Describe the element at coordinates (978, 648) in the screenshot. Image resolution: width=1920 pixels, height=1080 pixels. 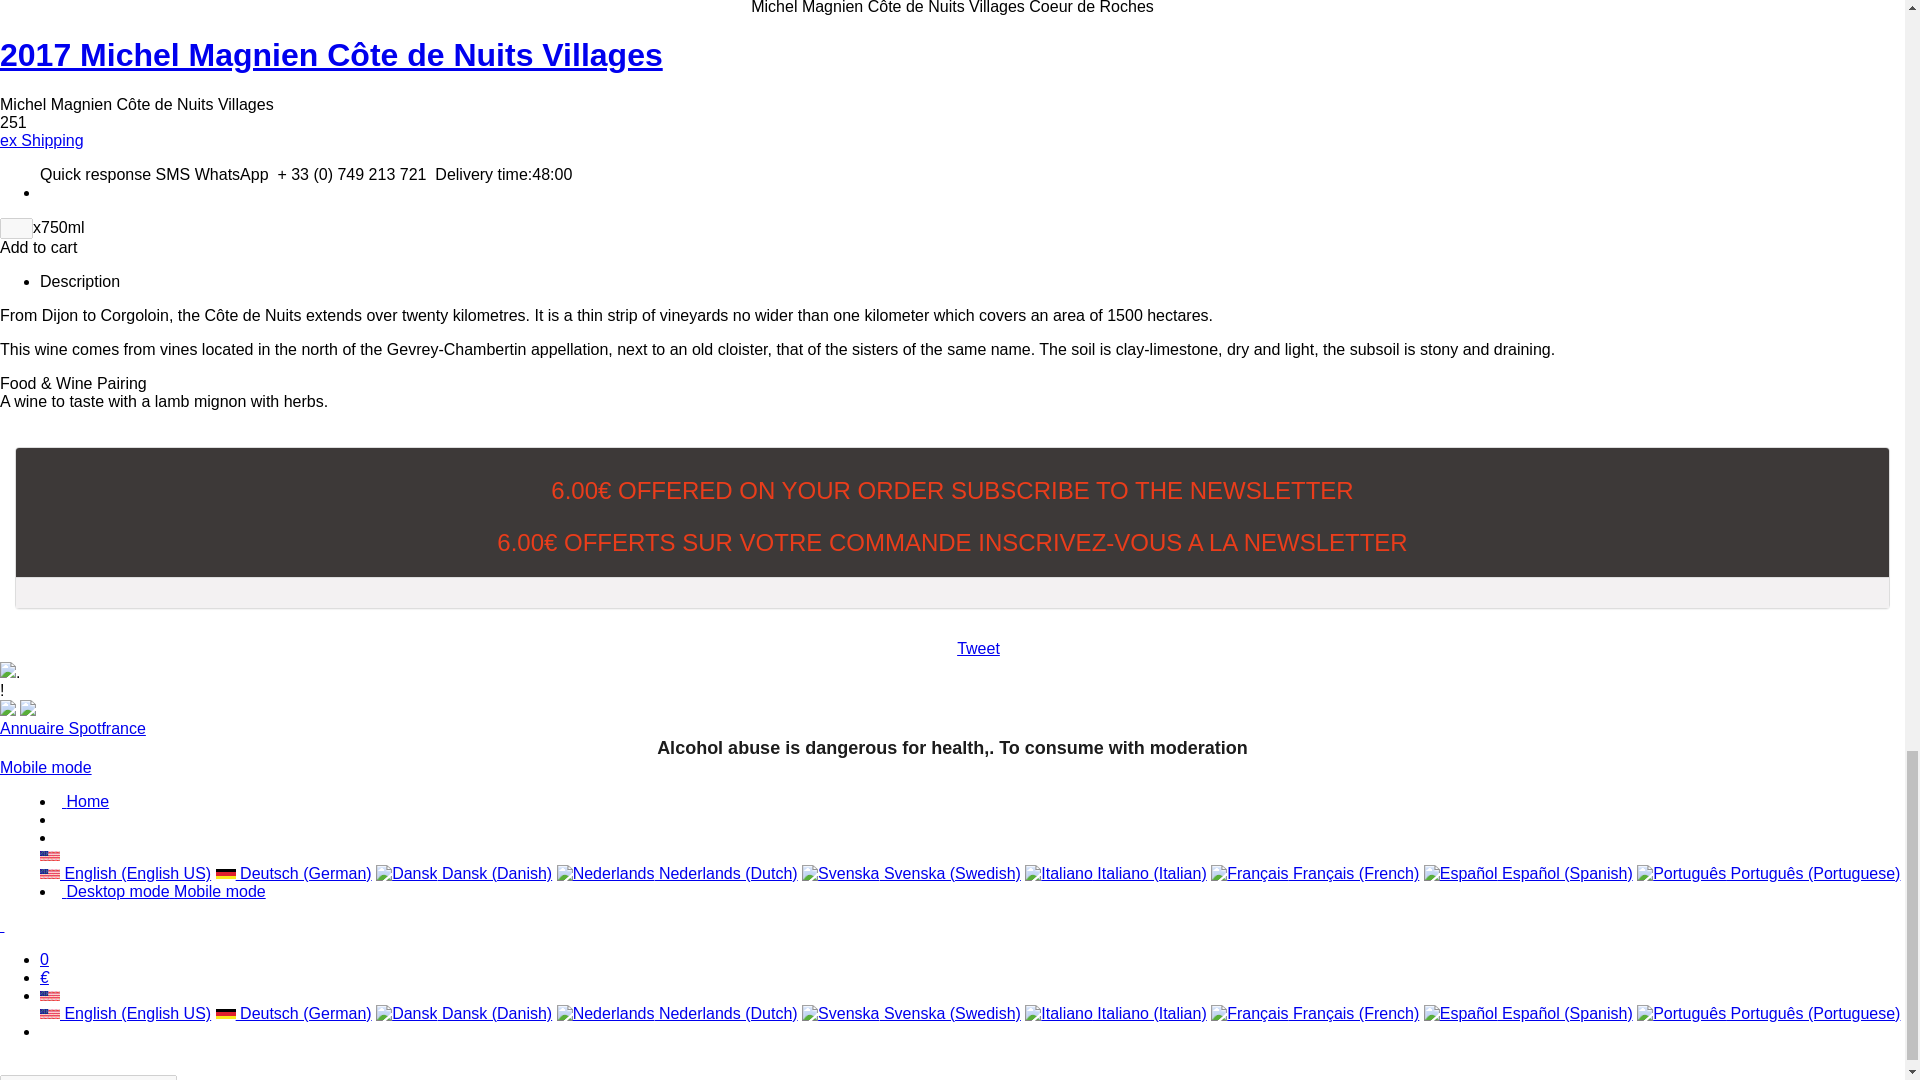
I see `Tweet` at that location.